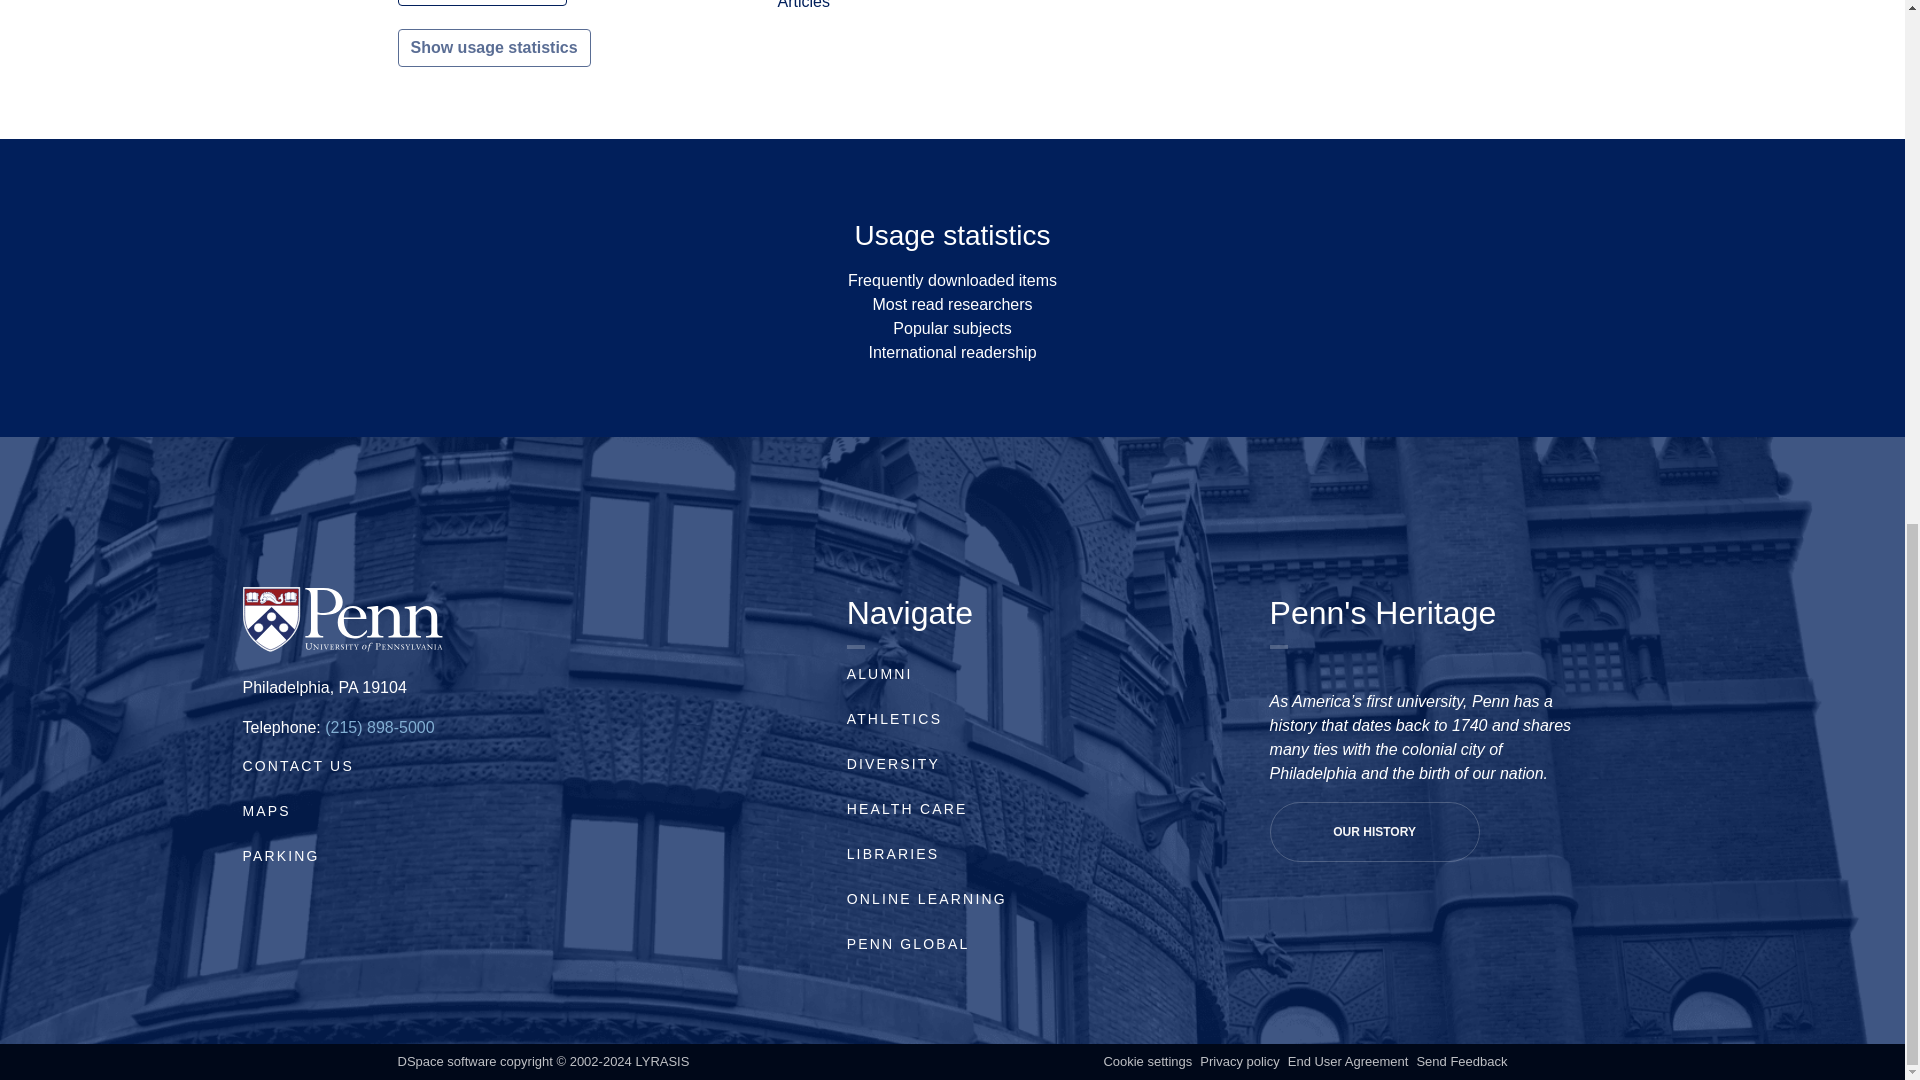 Image resolution: width=1920 pixels, height=1080 pixels. What do you see at coordinates (952, 280) in the screenshot?
I see `Frequently downloaded items` at bounding box center [952, 280].